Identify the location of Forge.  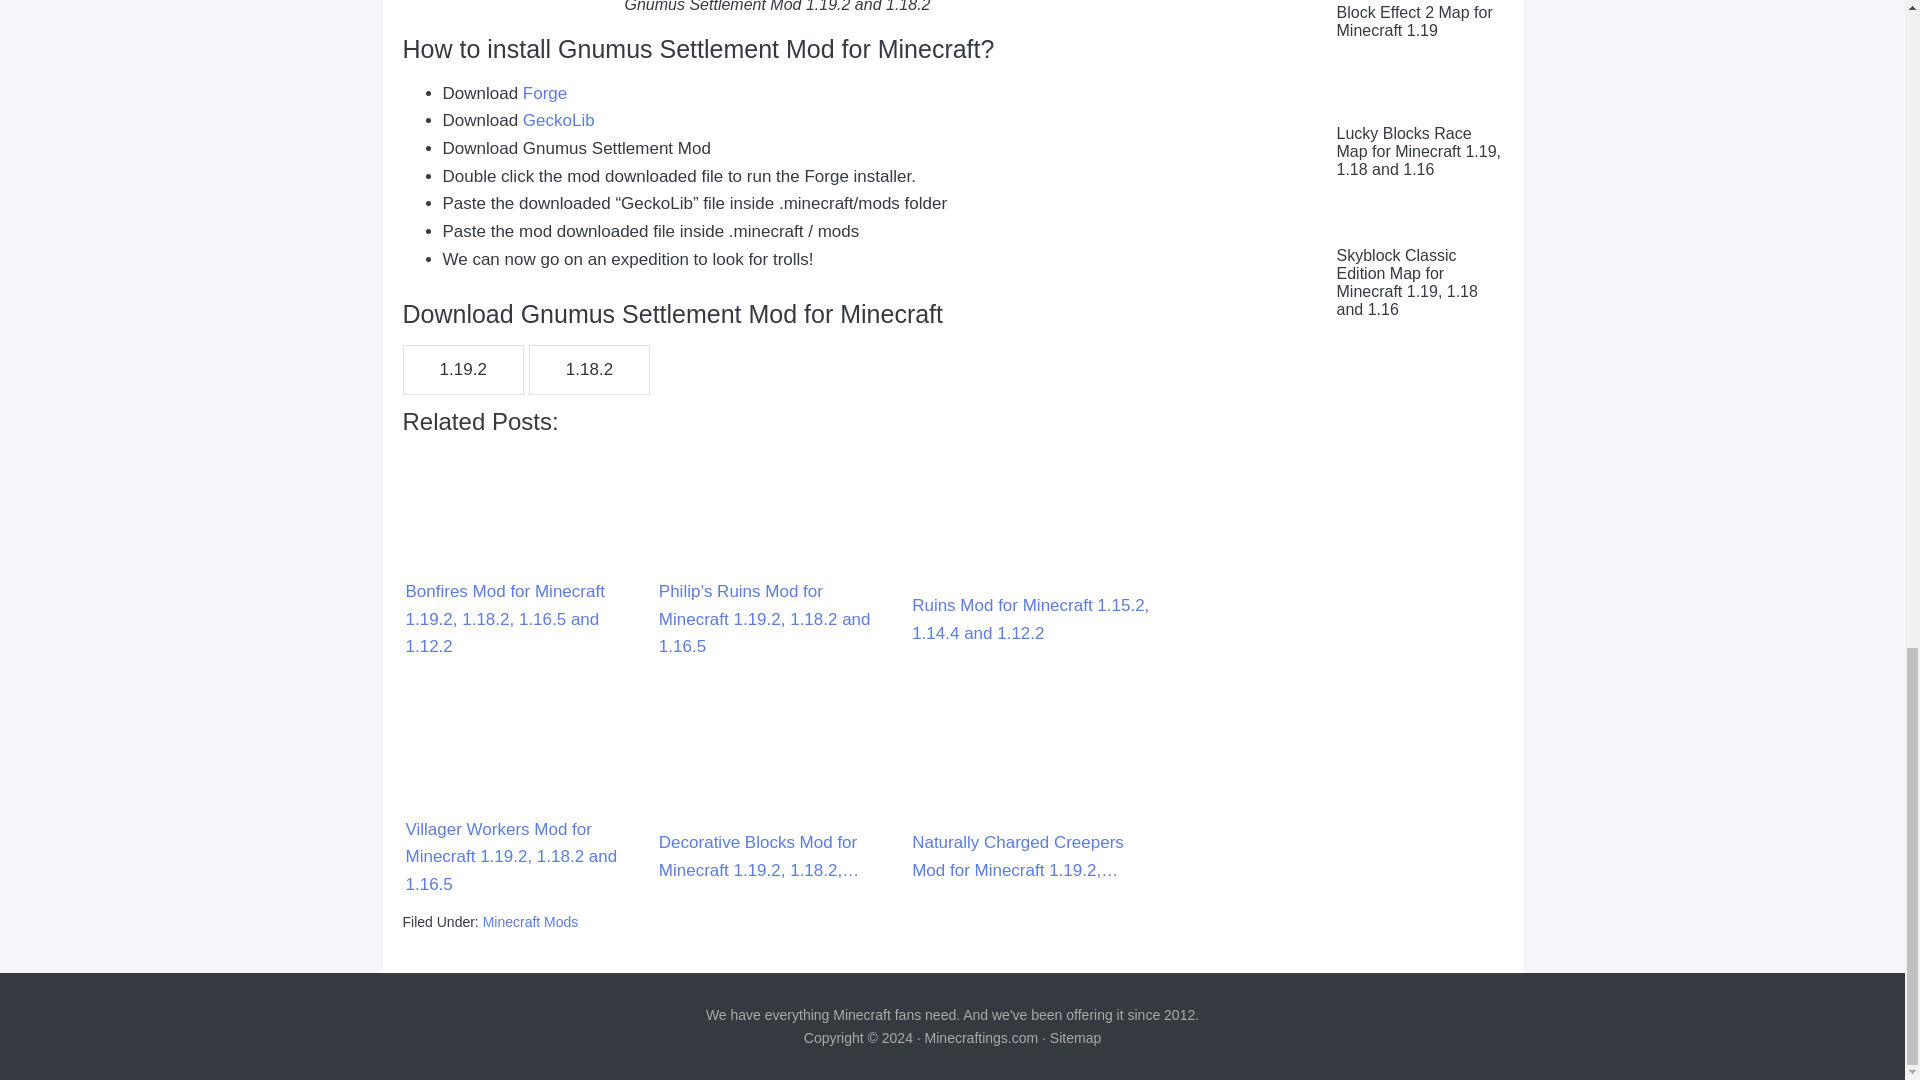
(544, 93).